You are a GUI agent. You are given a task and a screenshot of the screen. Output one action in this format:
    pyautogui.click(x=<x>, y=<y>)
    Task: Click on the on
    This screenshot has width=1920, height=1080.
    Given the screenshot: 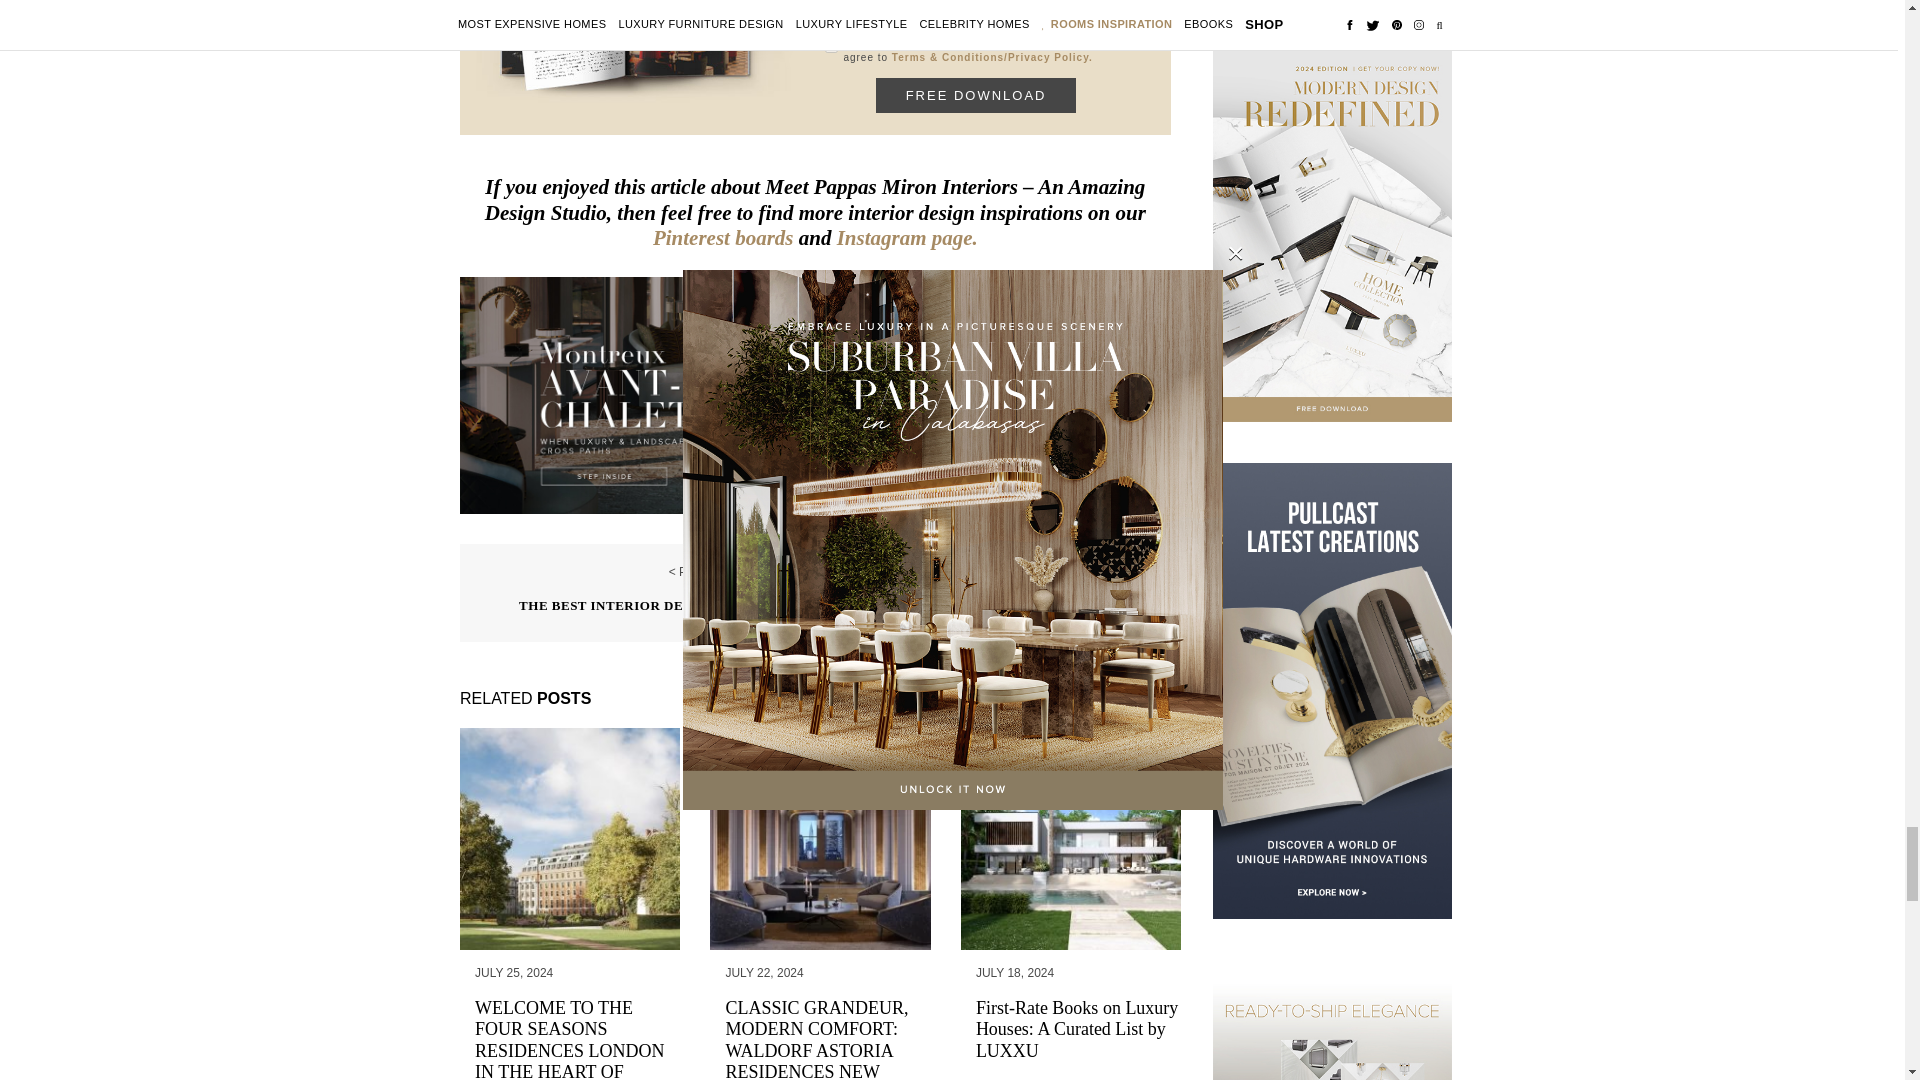 What is the action you would take?
    pyautogui.click(x=831, y=46)
    